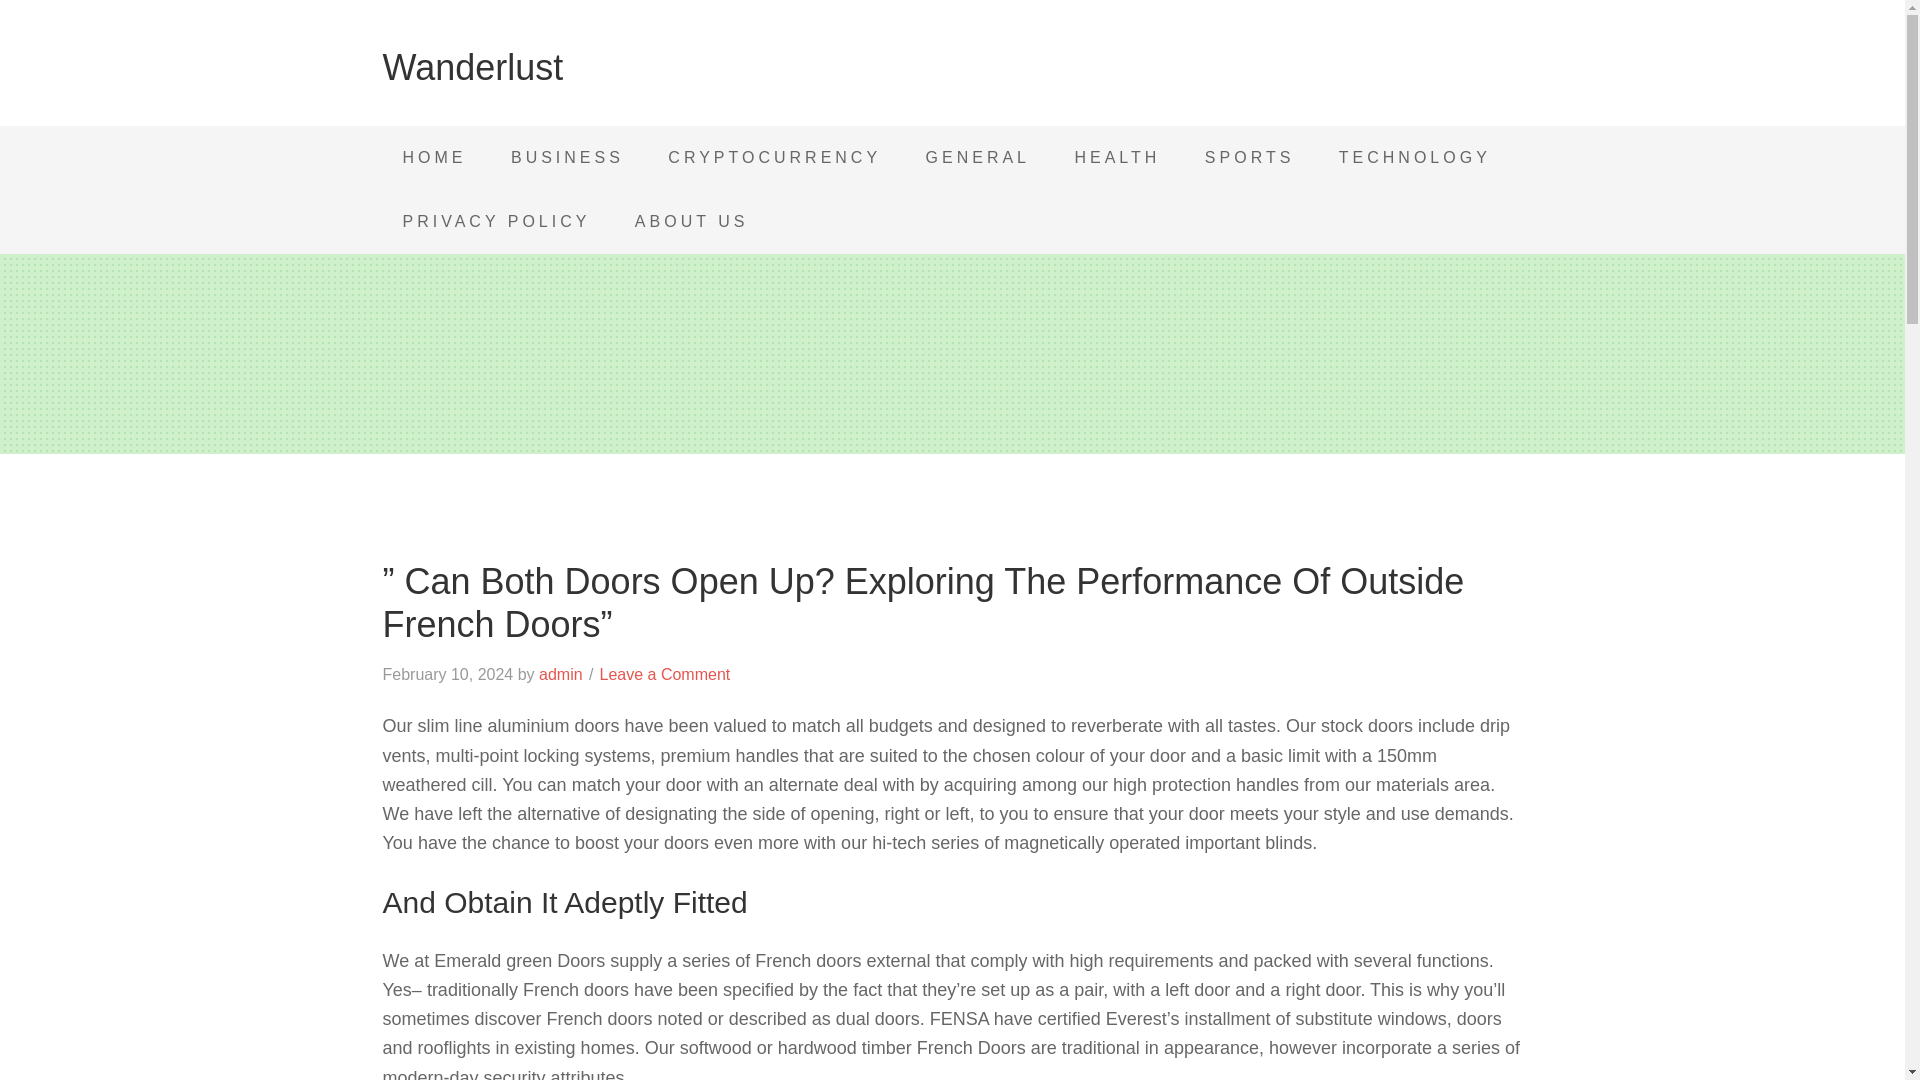  I want to click on Leave a Comment, so click(665, 674).